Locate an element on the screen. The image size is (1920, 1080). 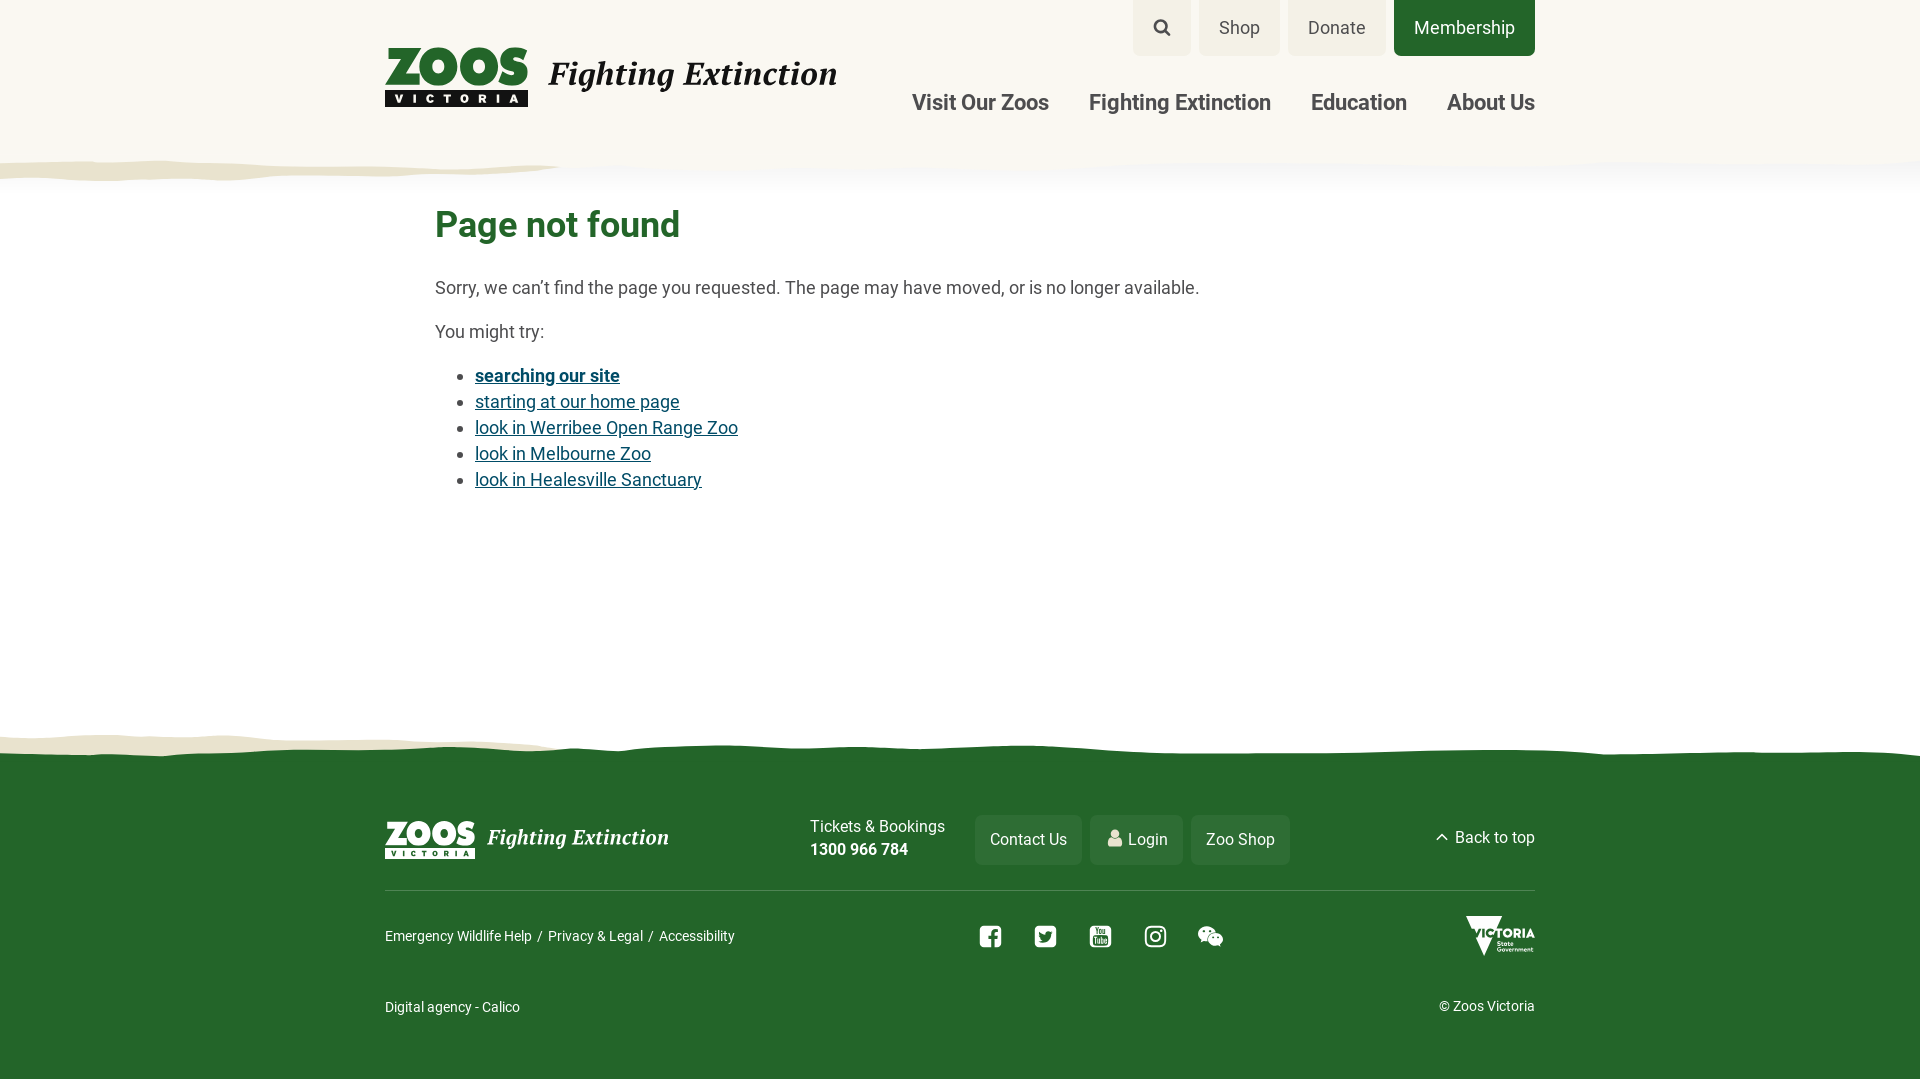
Privacy & Legal is located at coordinates (596, 936).